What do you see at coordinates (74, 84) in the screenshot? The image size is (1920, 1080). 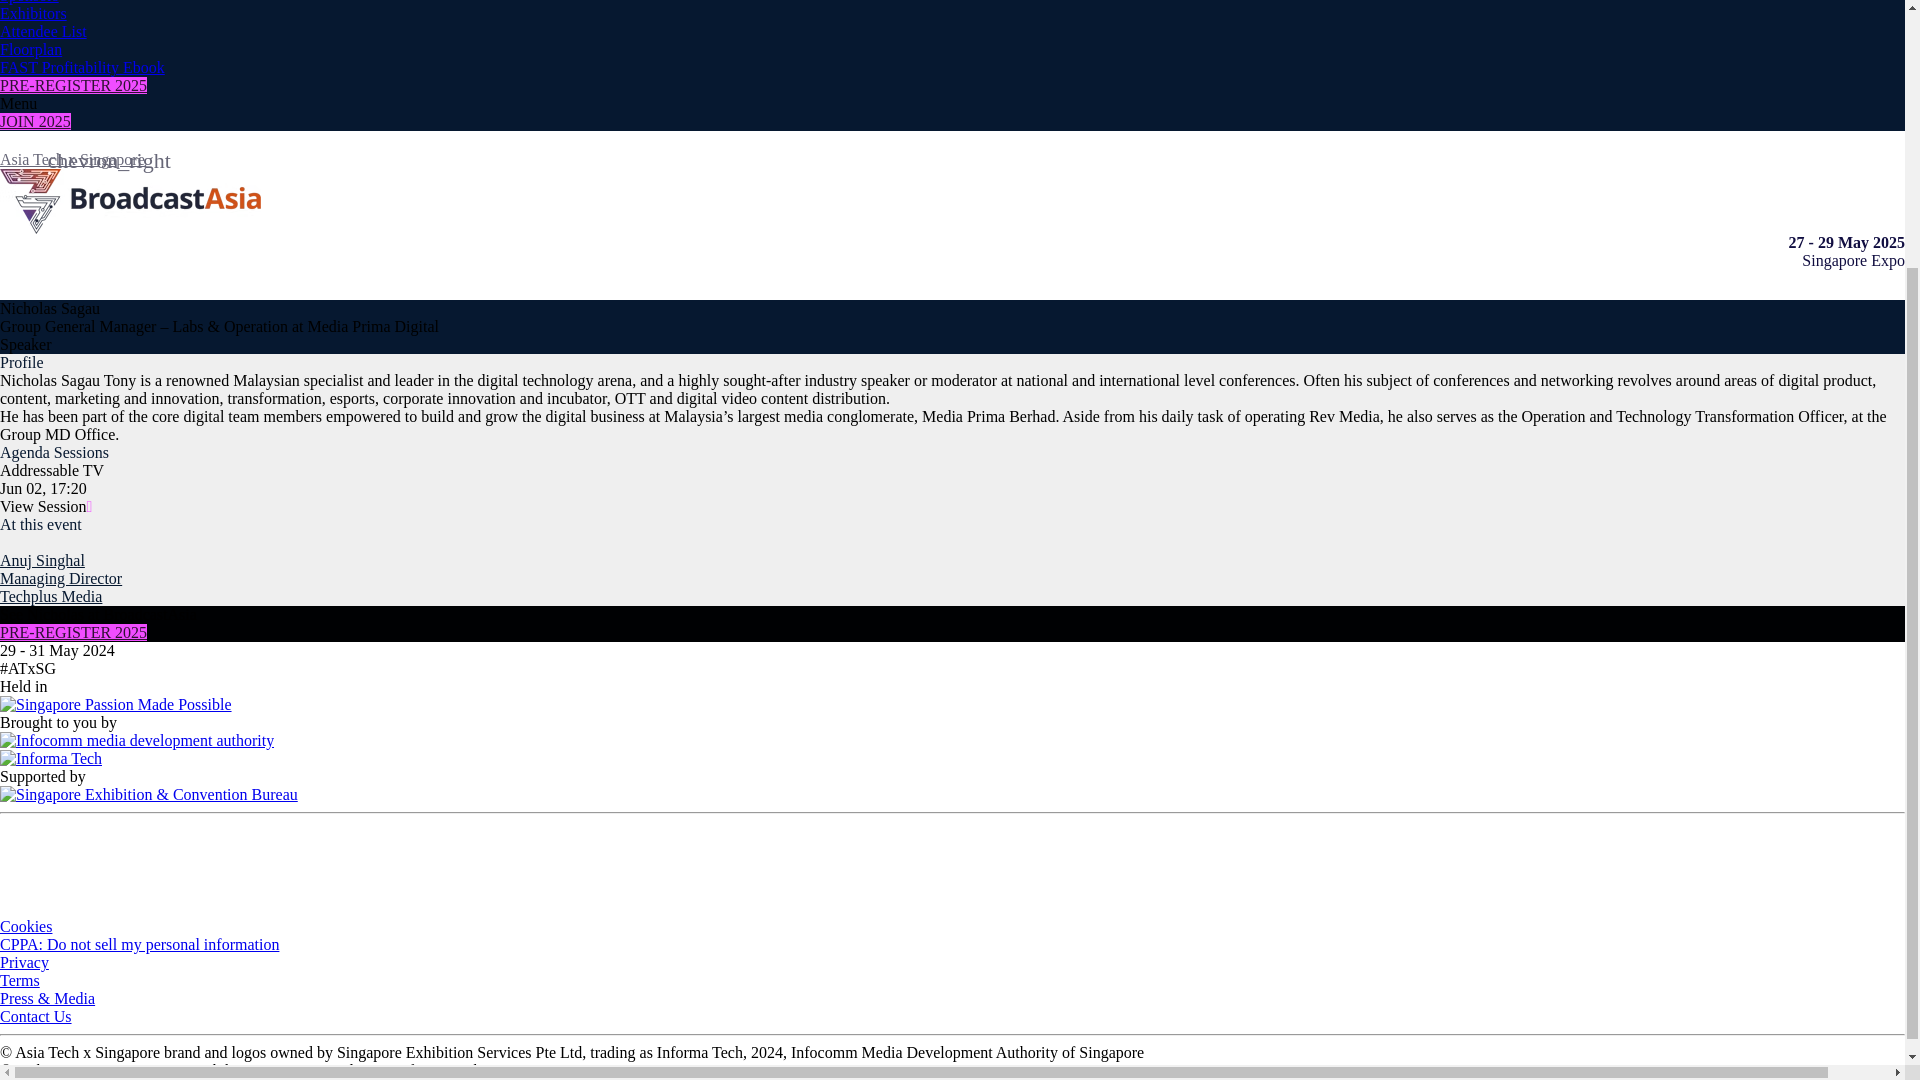 I see `PRE-REGISTER 2025` at bounding box center [74, 84].